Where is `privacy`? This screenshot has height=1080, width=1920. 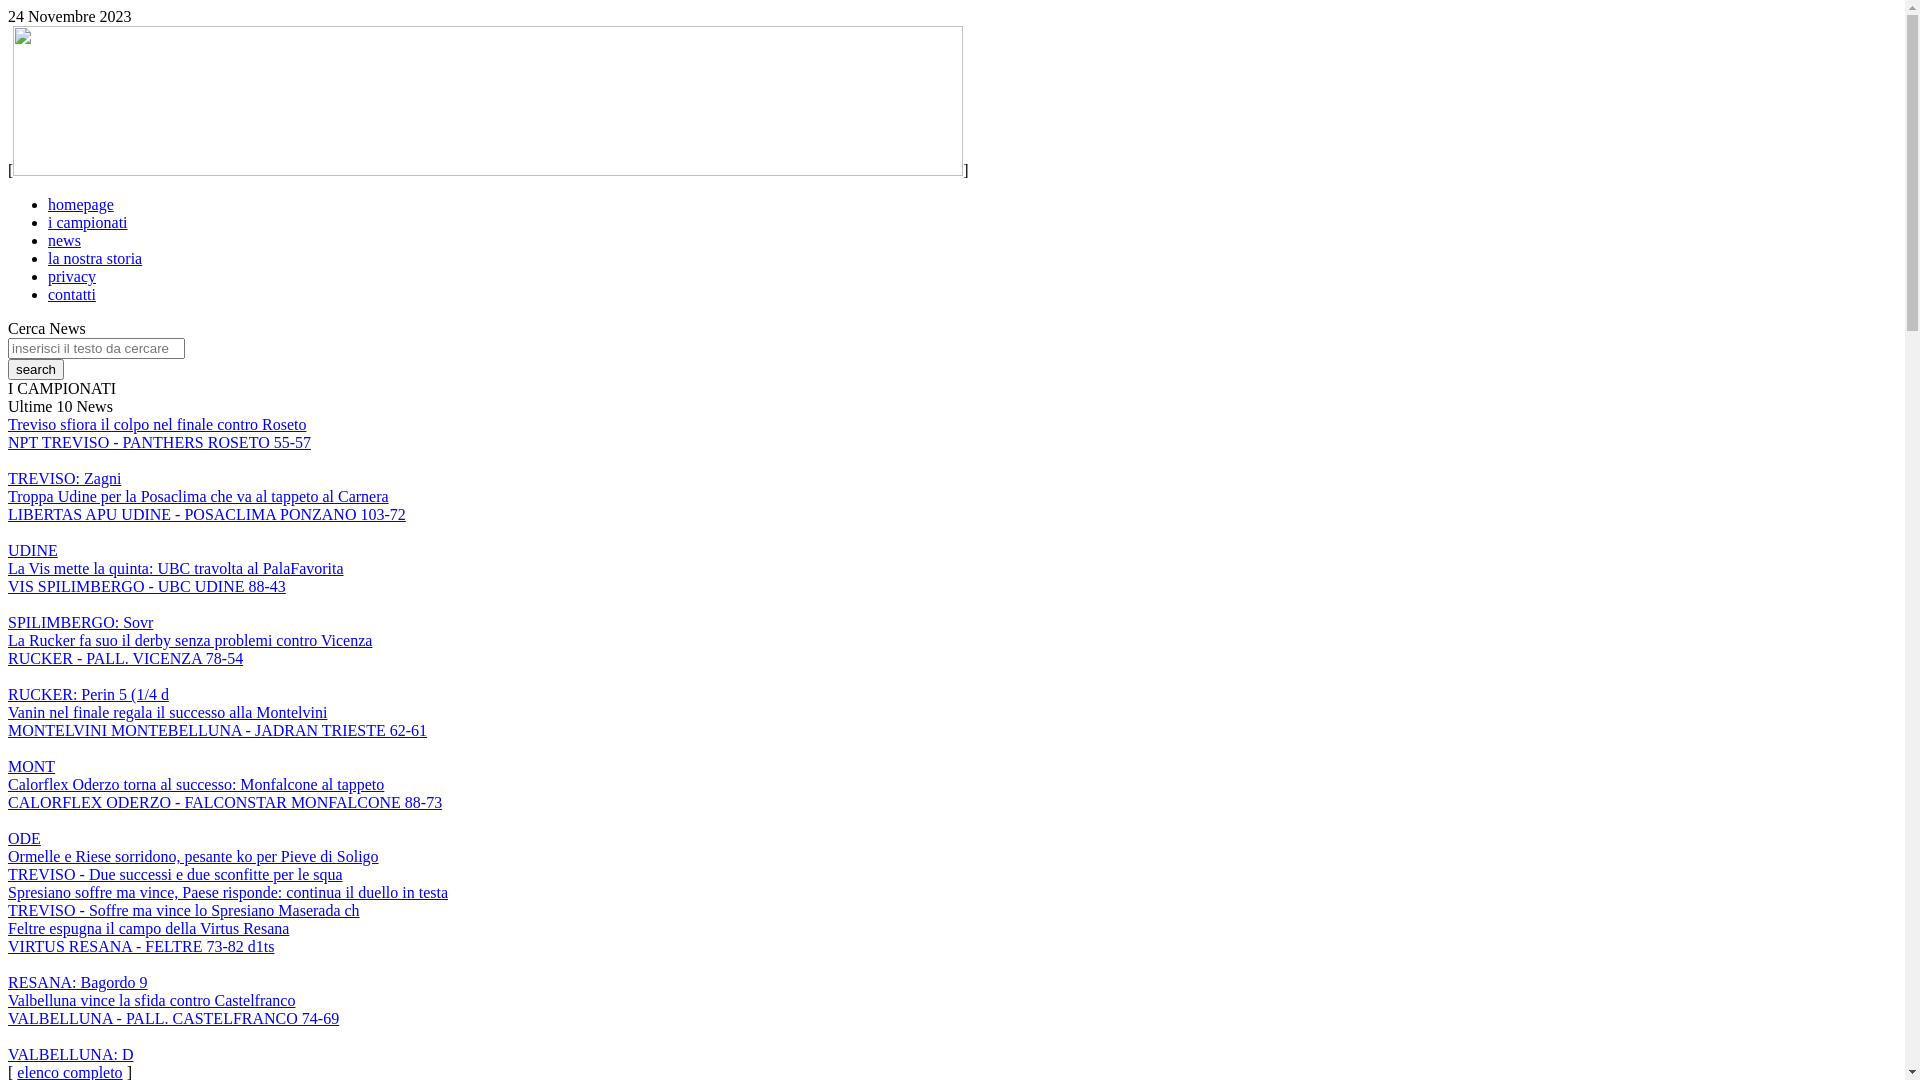
privacy is located at coordinates (72, 276).